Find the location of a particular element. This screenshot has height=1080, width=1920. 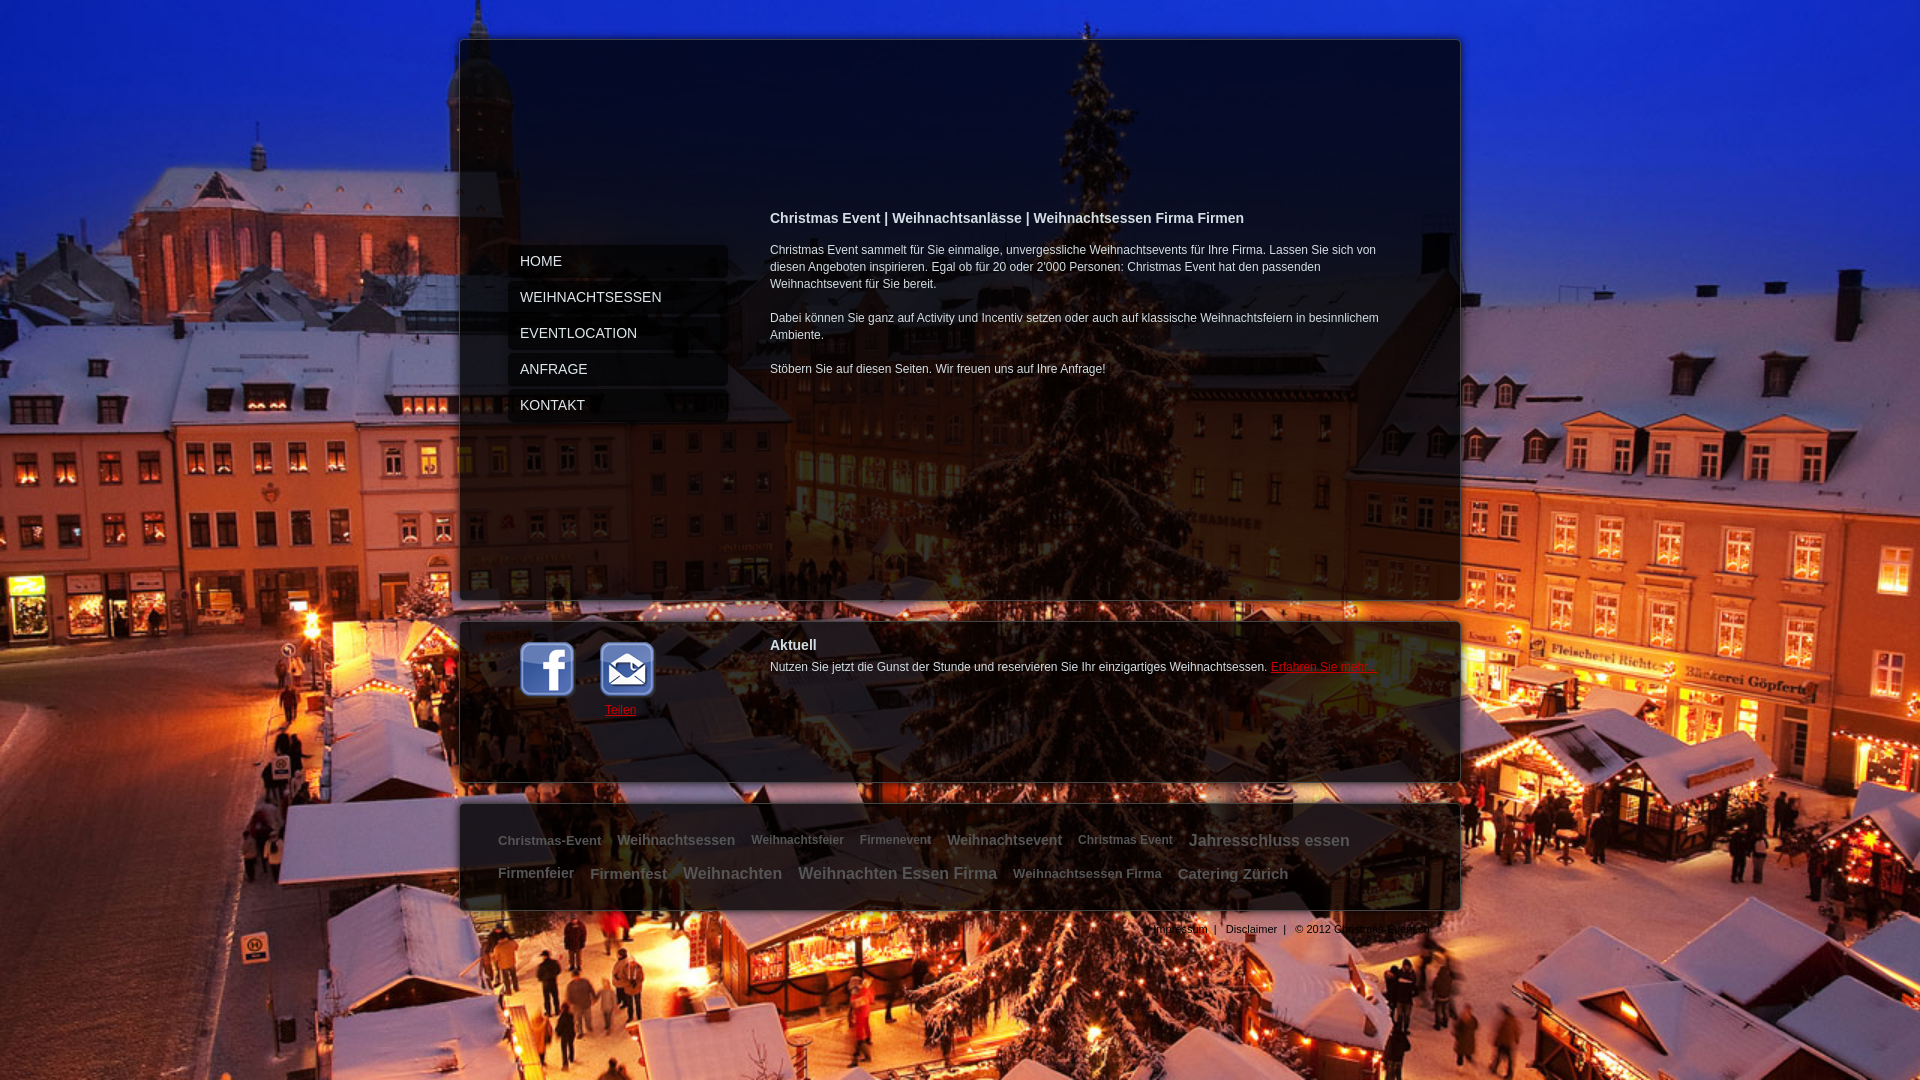

Firmenevent is located at coordinates (896, 840).